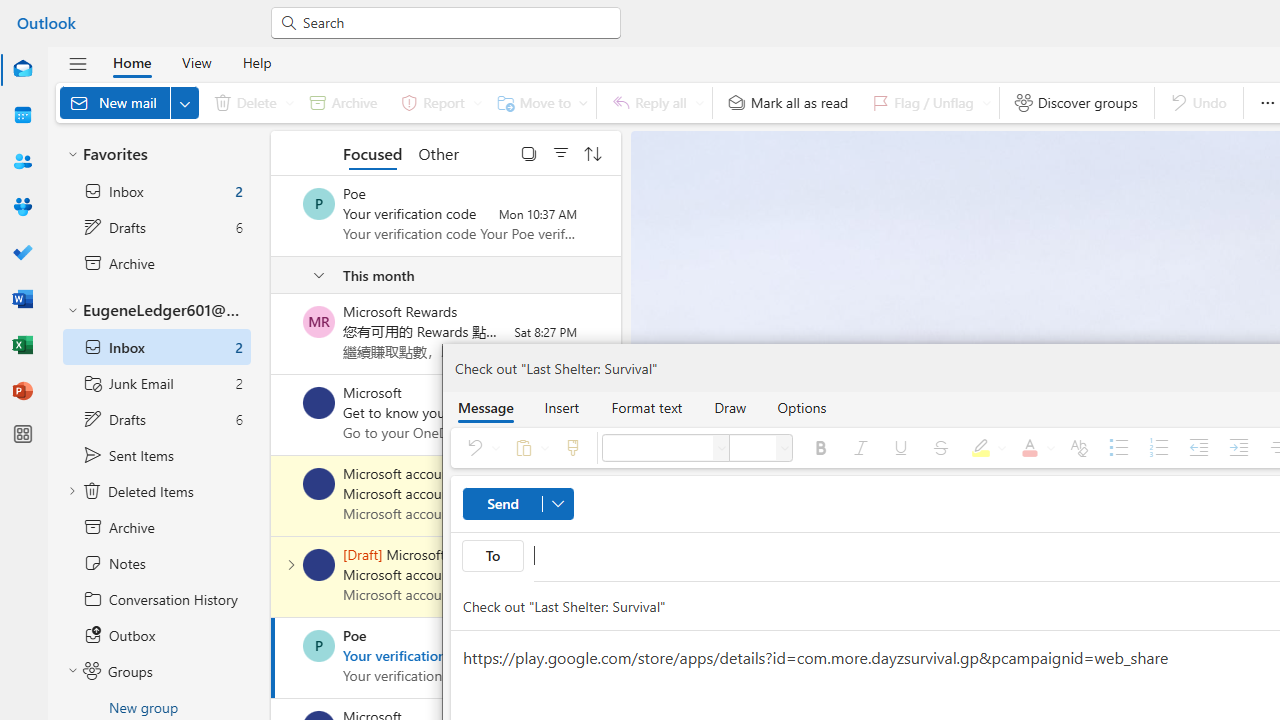 Image resolution: width=1280 pixels, height=720 pixels. What do you see at coordinates (1158, 448) in the screenshot?
I see `Numbering` at bounding box center [1158, 448].